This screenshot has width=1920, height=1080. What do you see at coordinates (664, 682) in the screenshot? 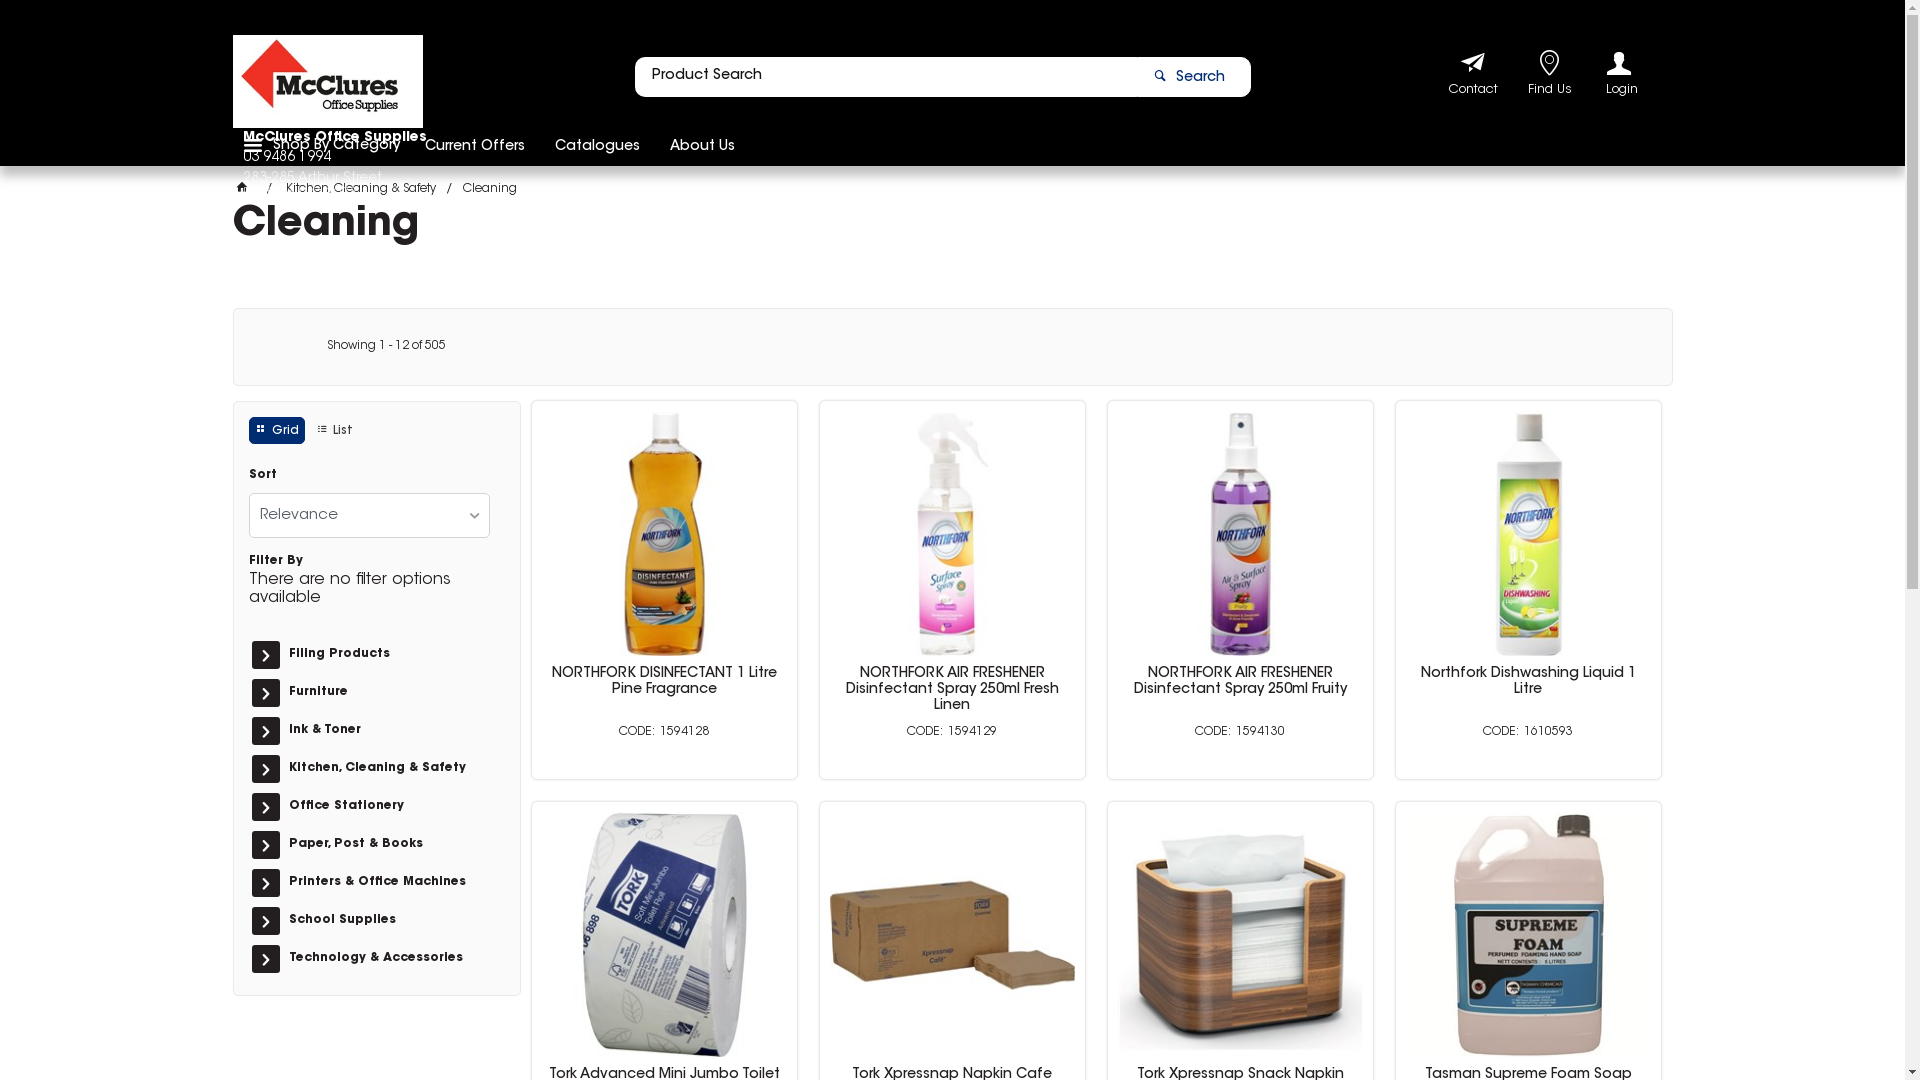
I see `NORTHFORK DISINFECTANT 1 Litre Pine Fragrance` at bounding box center [664, 682].